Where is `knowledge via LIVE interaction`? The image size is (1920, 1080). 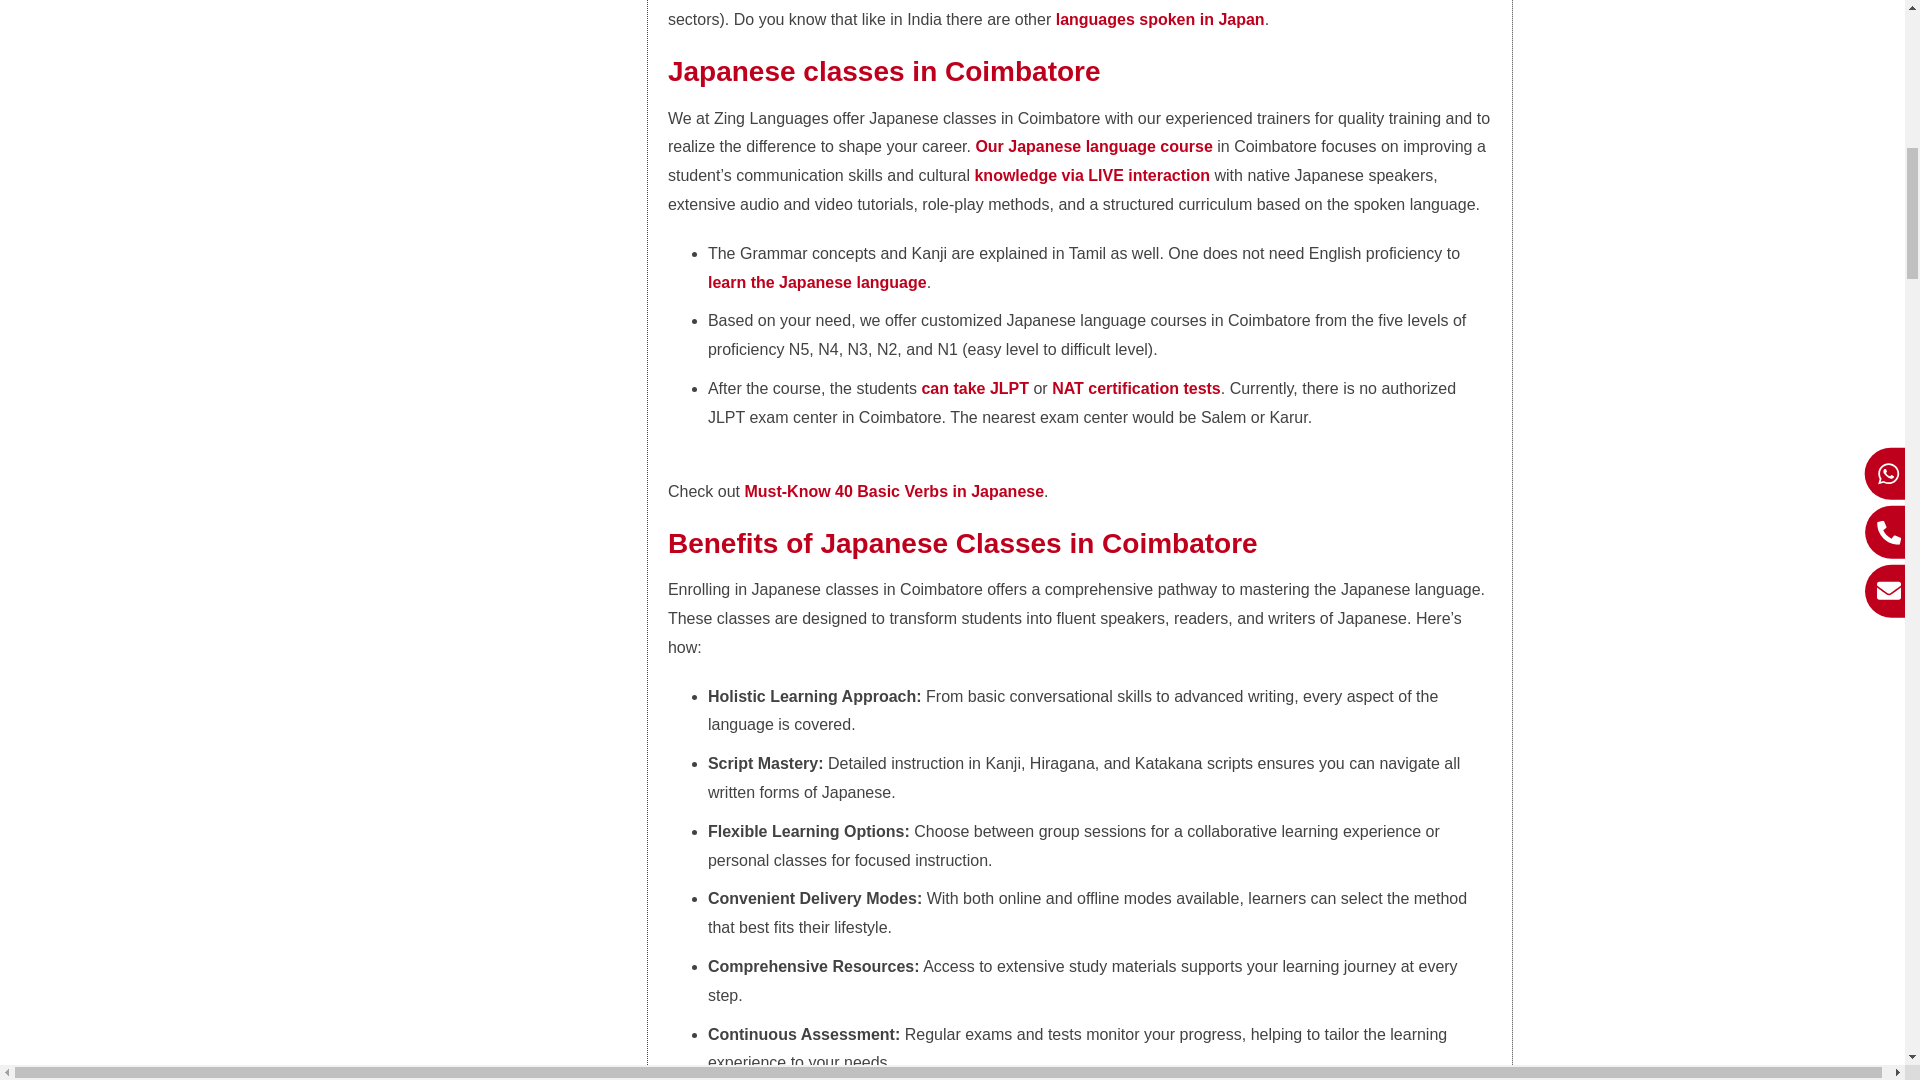
knowledge via LIVE interaction is located at coordinates (1091, 175).